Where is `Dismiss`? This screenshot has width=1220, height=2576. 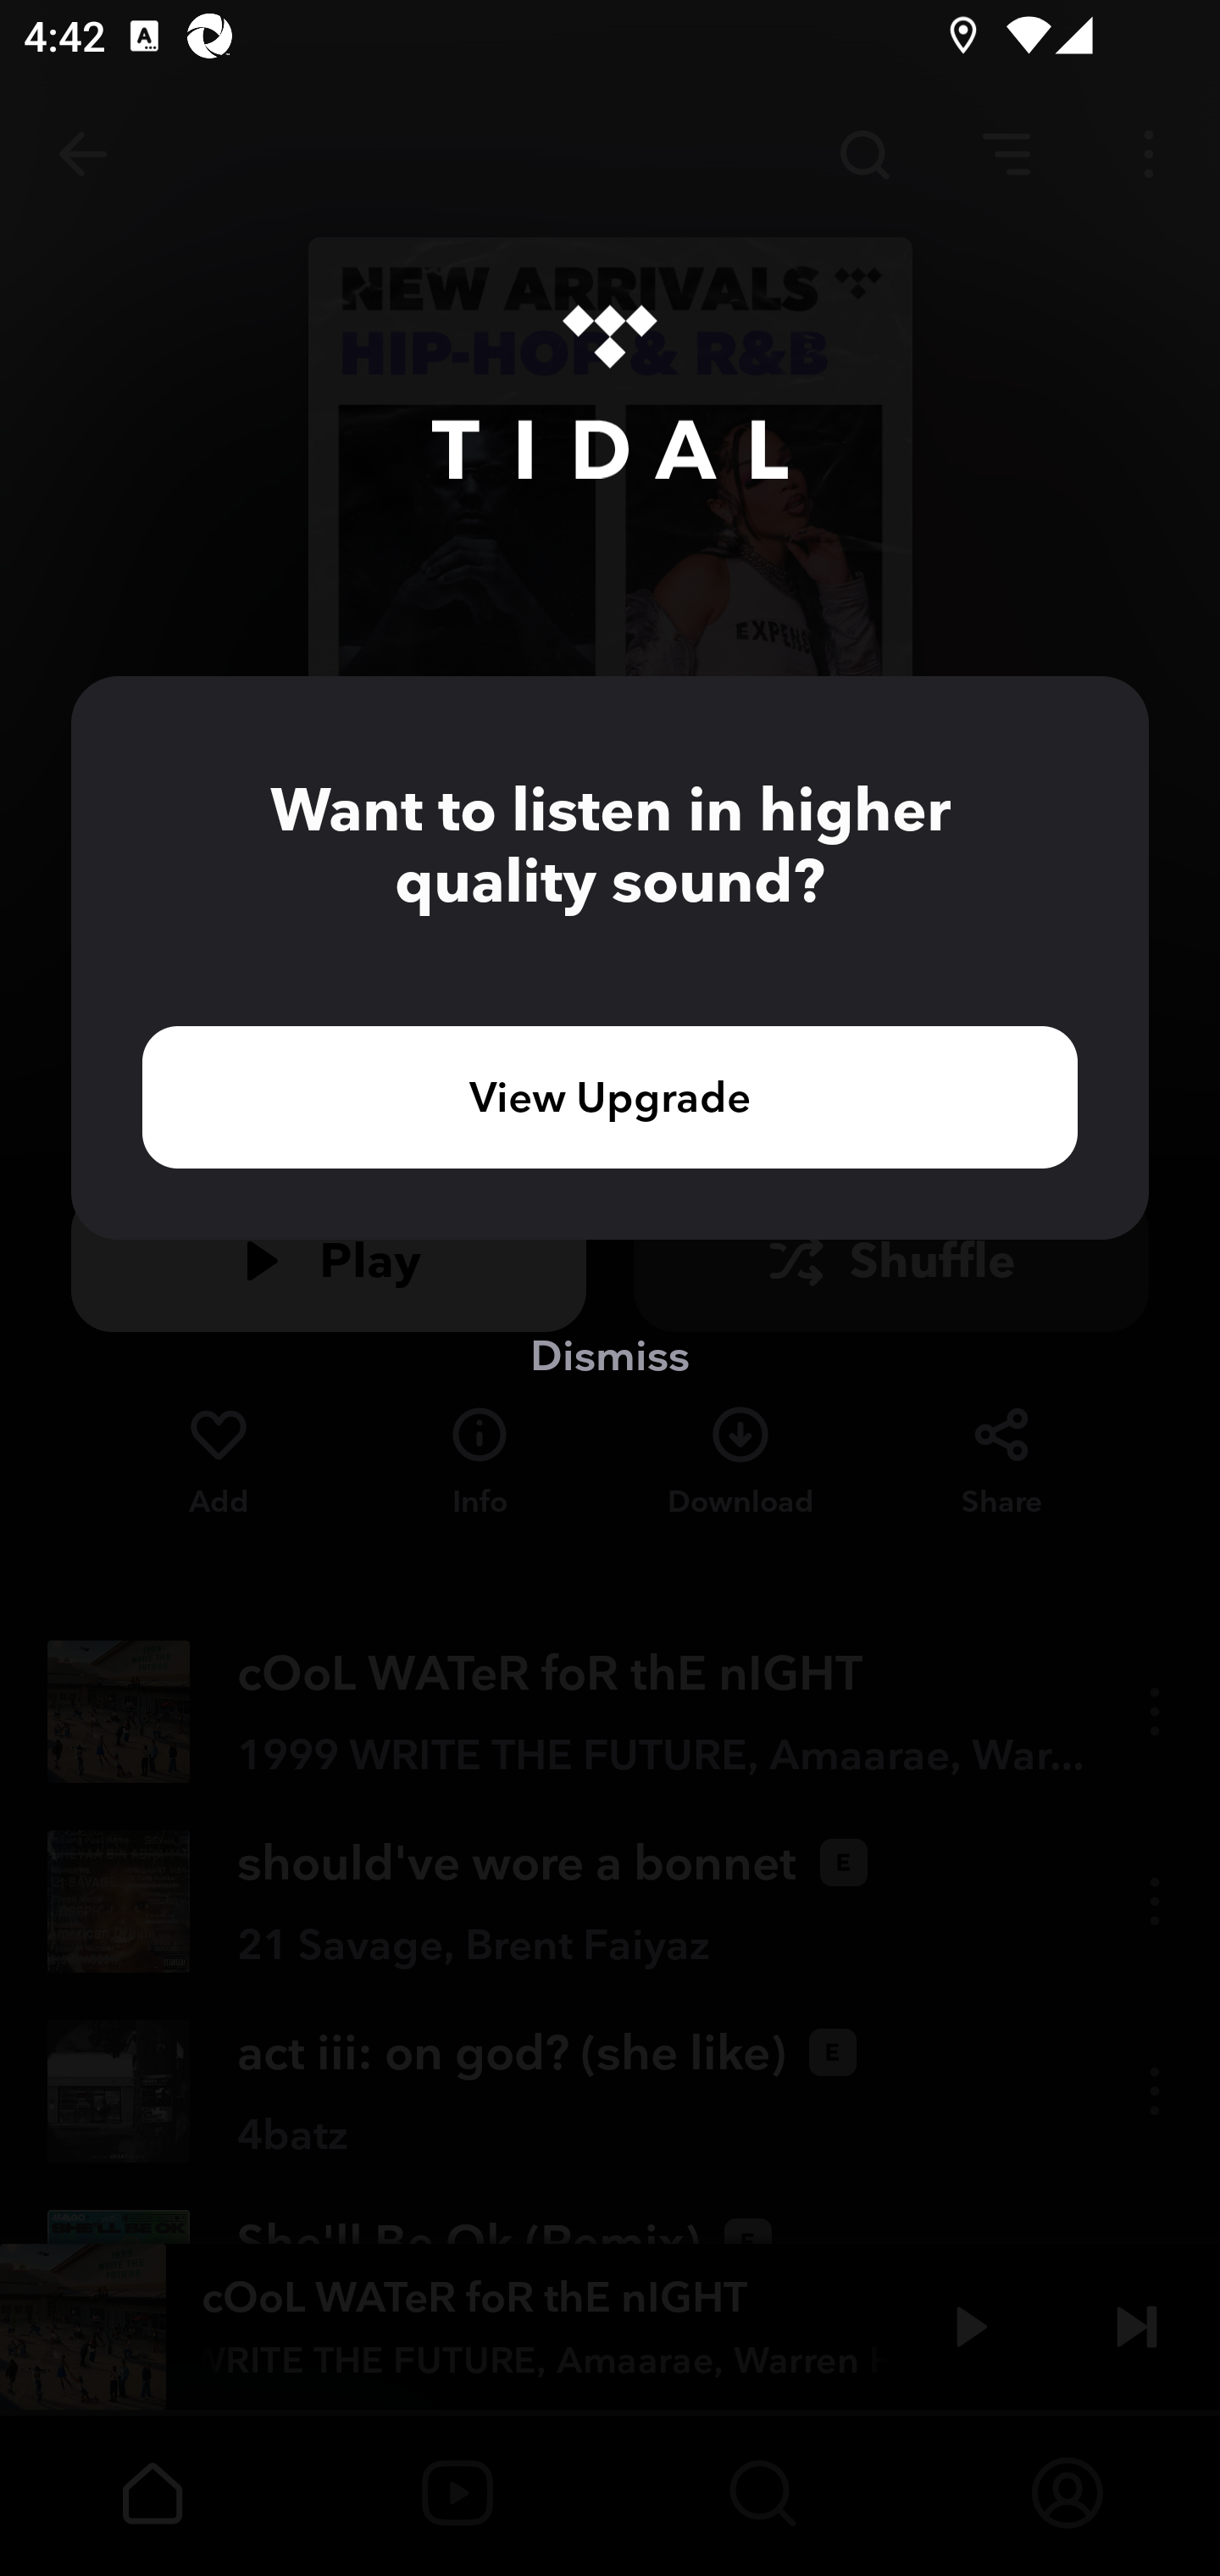
Dismiss is located at coordinates (610, 1354).